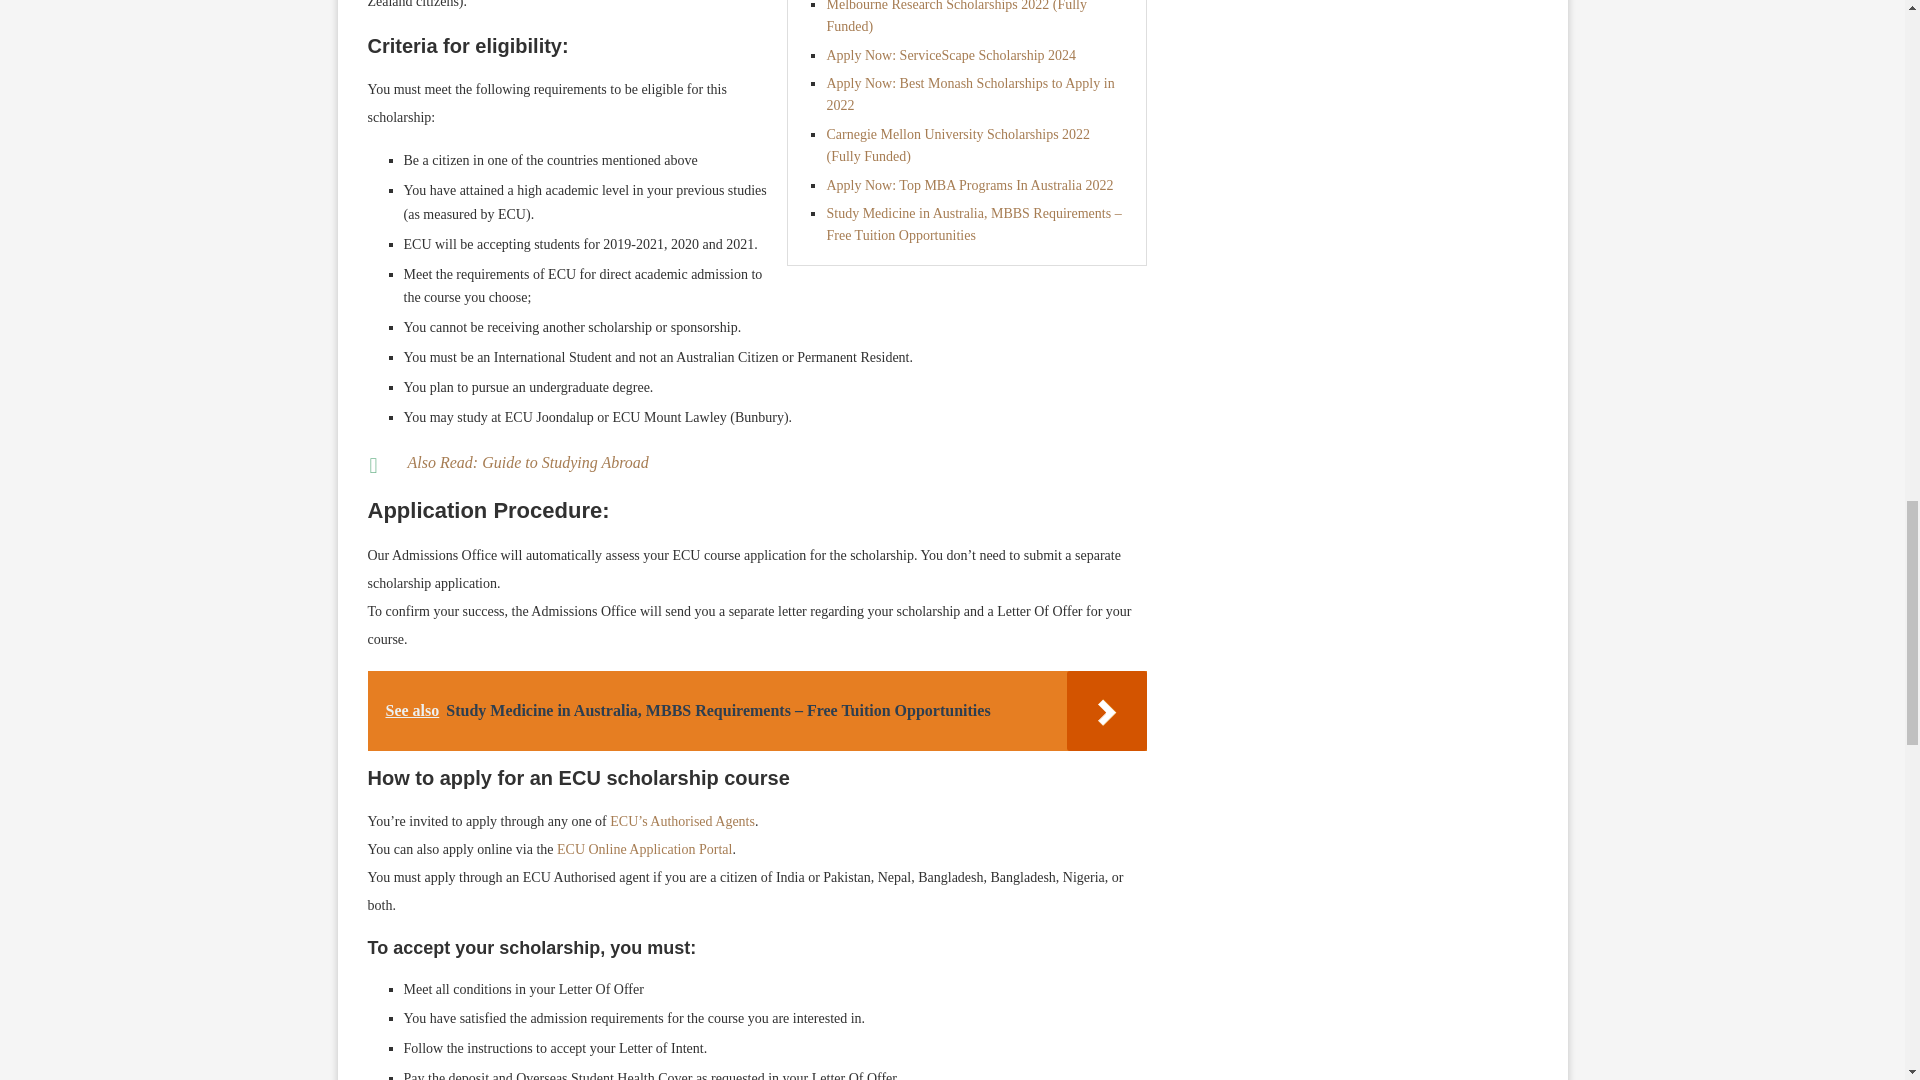  I want to click on Apply Now: Best Monash Scholarships to Apply in 2022, so click(969, 94).